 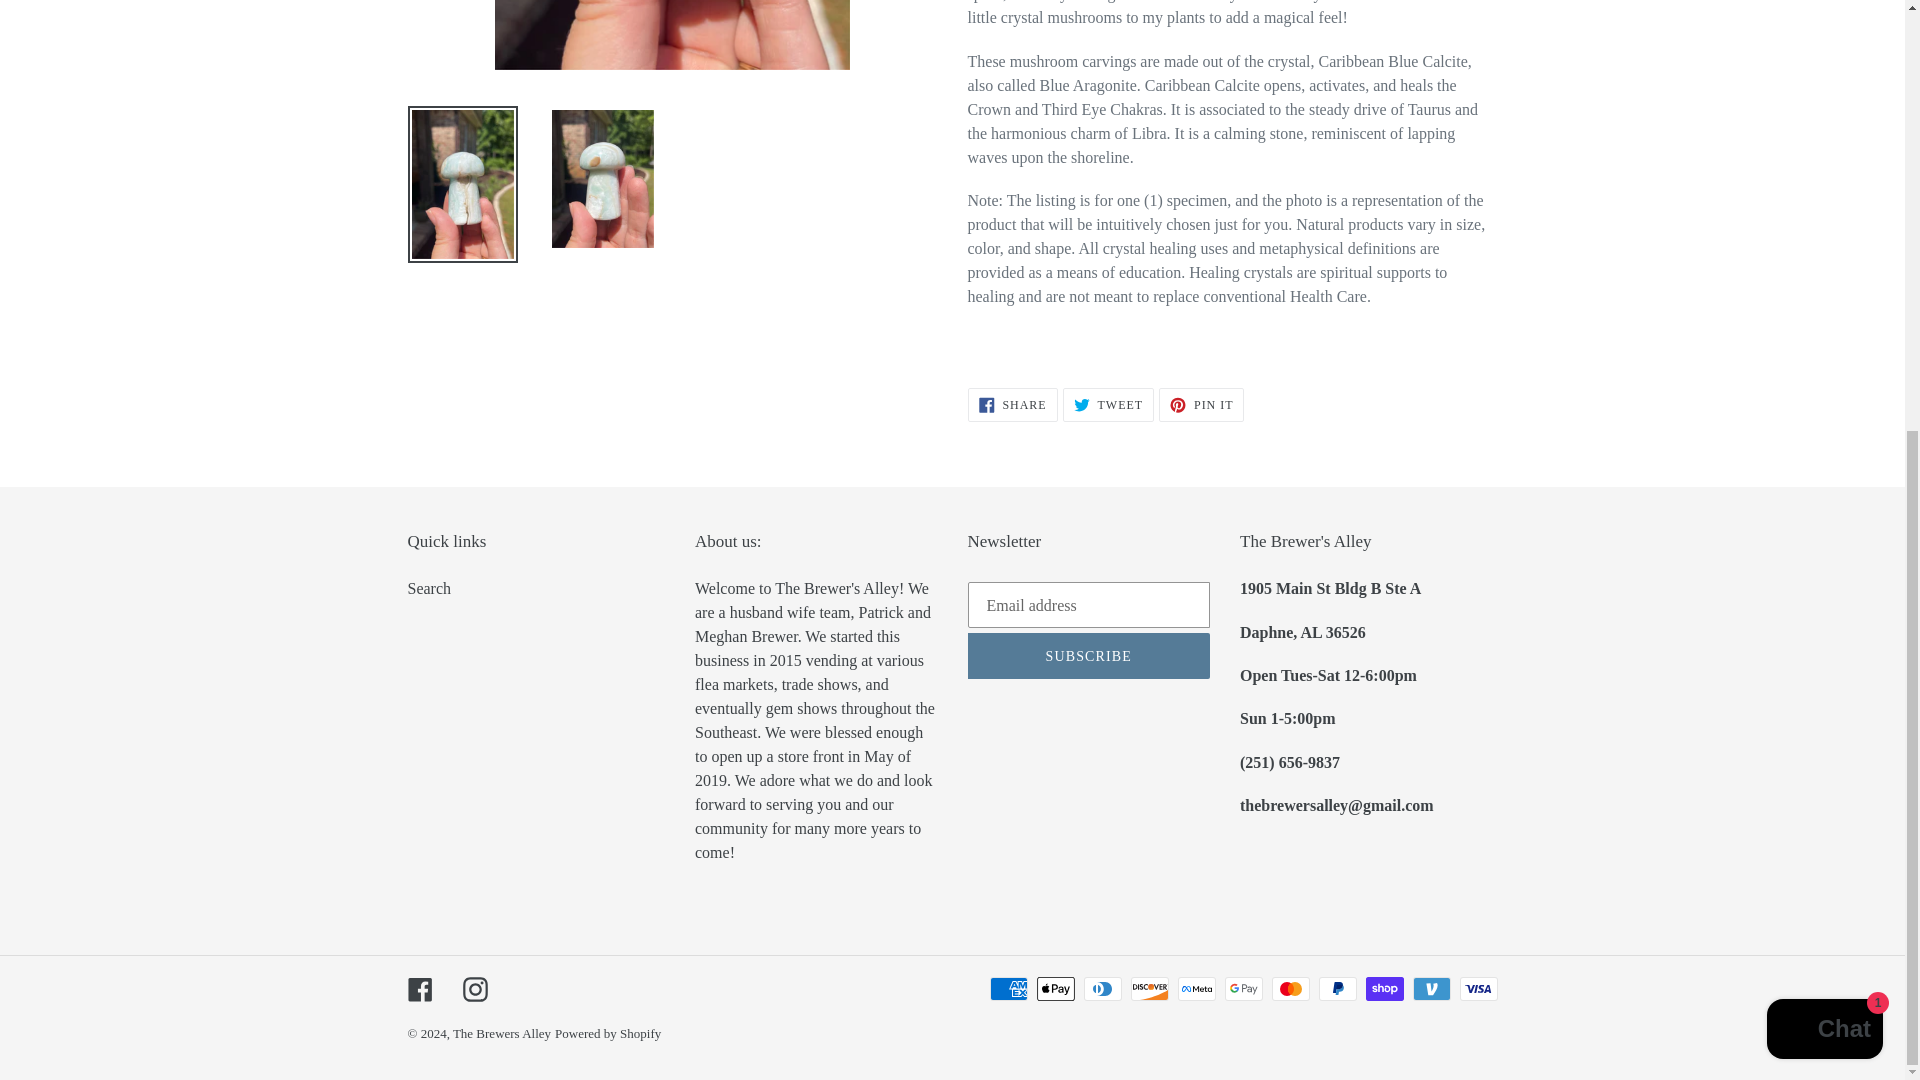 What do you see at coordinates (1824, 323) in the screenshot?
I see `Shopify online store chat` at bounding box center [1824, 323].